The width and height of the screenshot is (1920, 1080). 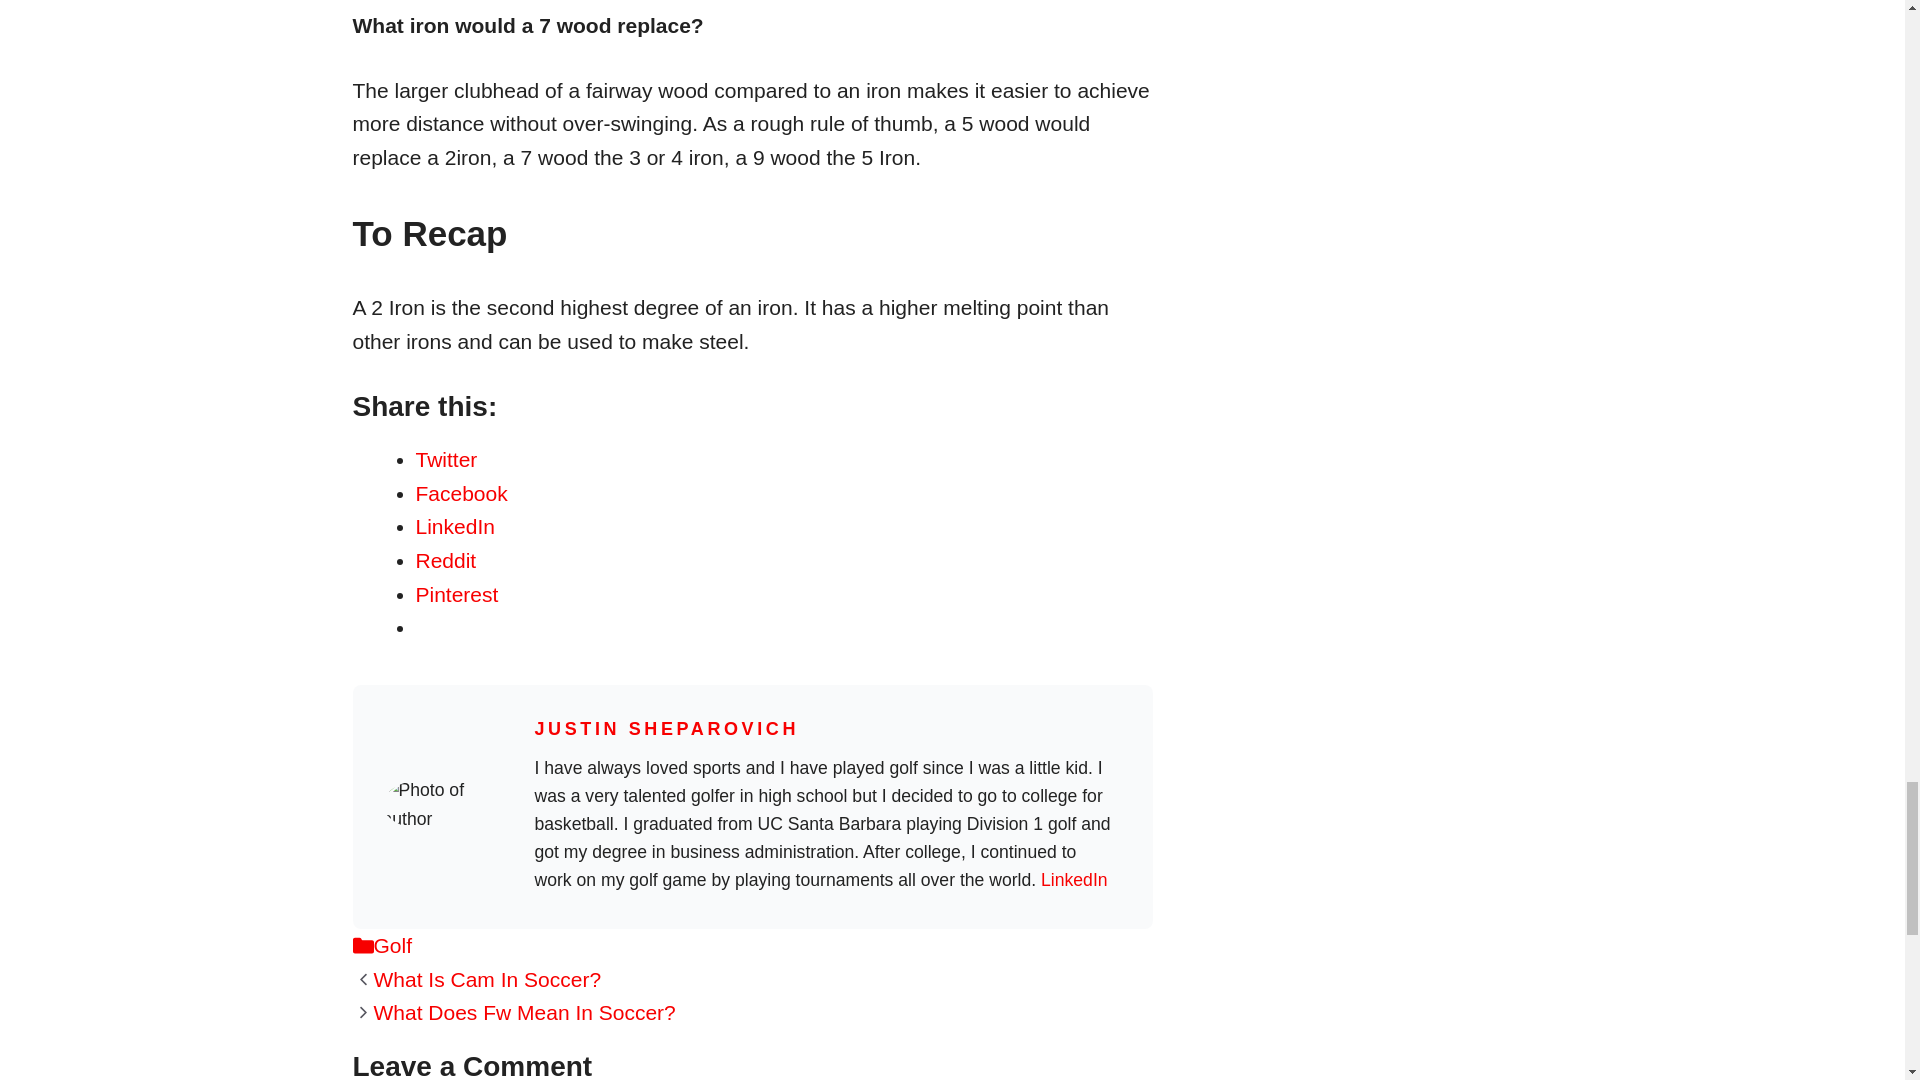 I want to click on Twitter, so click(x=447, y=459).